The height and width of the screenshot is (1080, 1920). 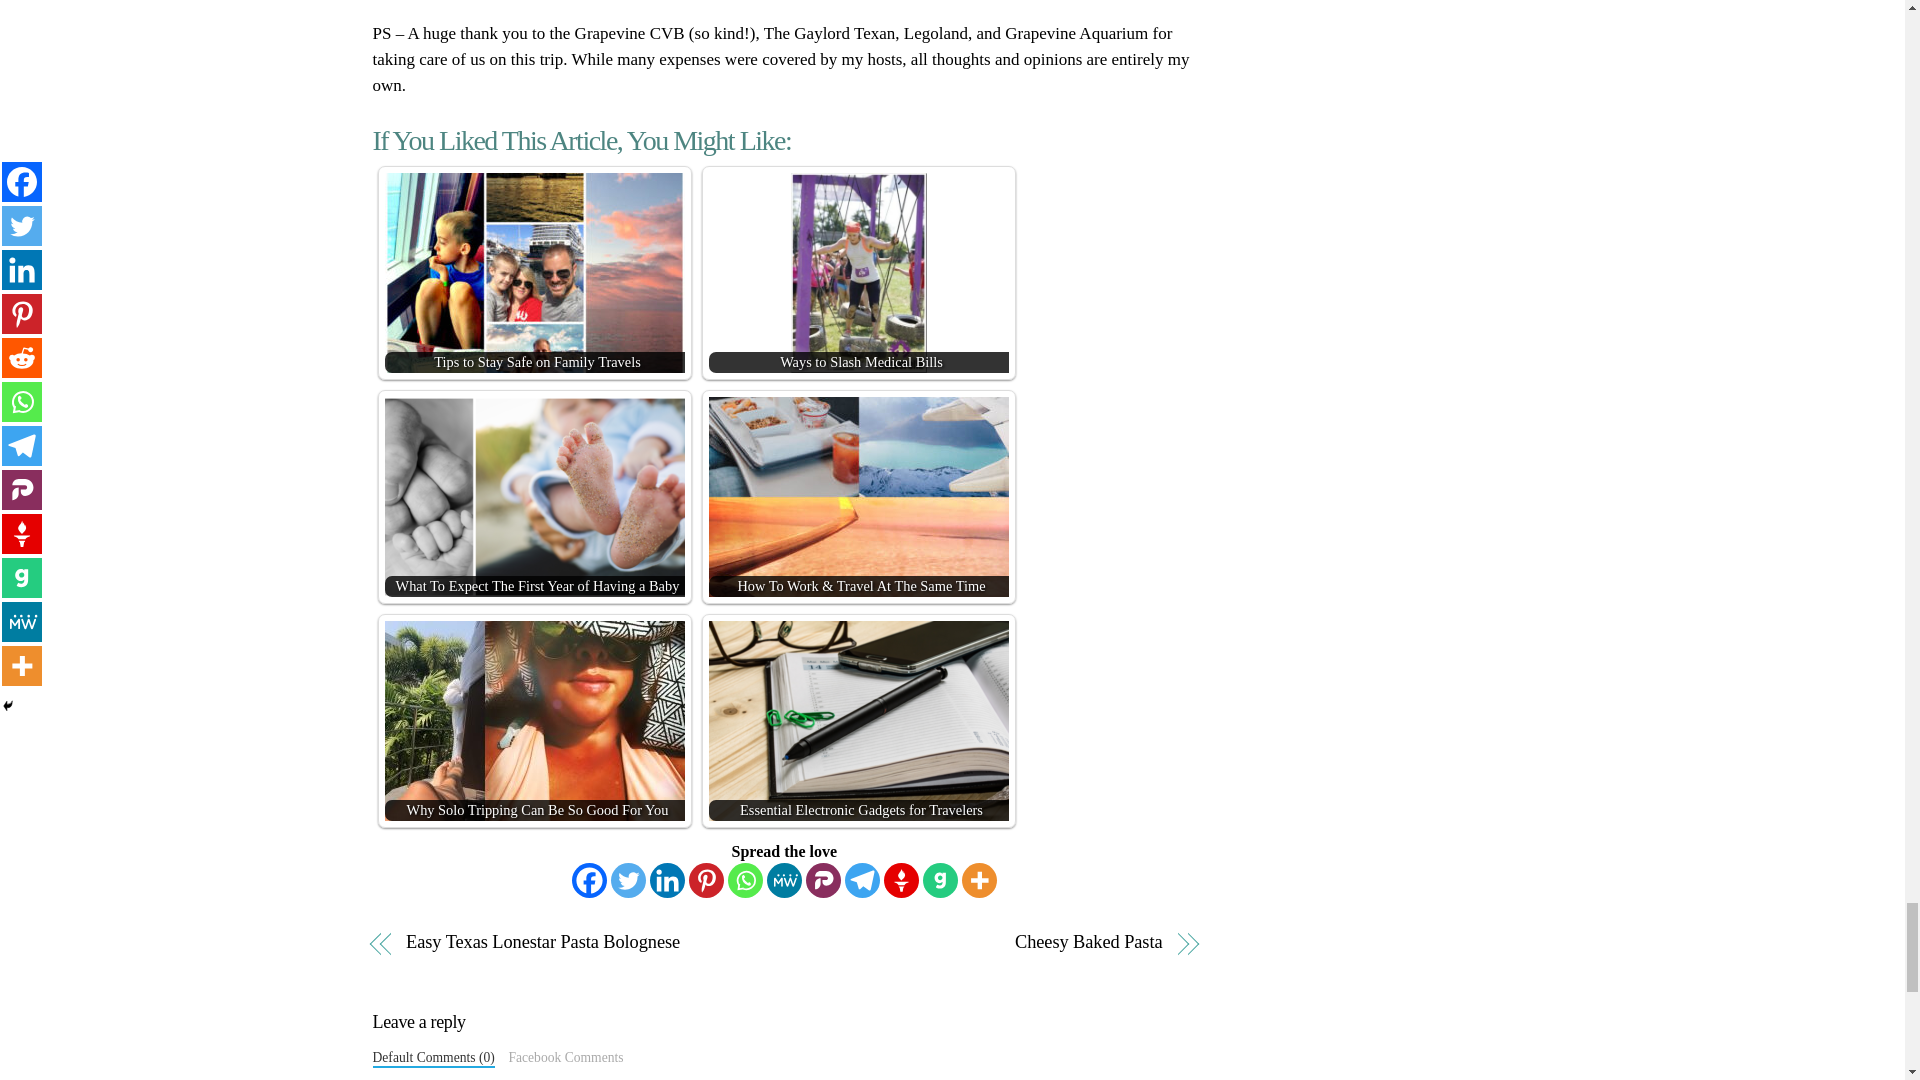 I want to click on Twitter, so click(x=628, y=880).